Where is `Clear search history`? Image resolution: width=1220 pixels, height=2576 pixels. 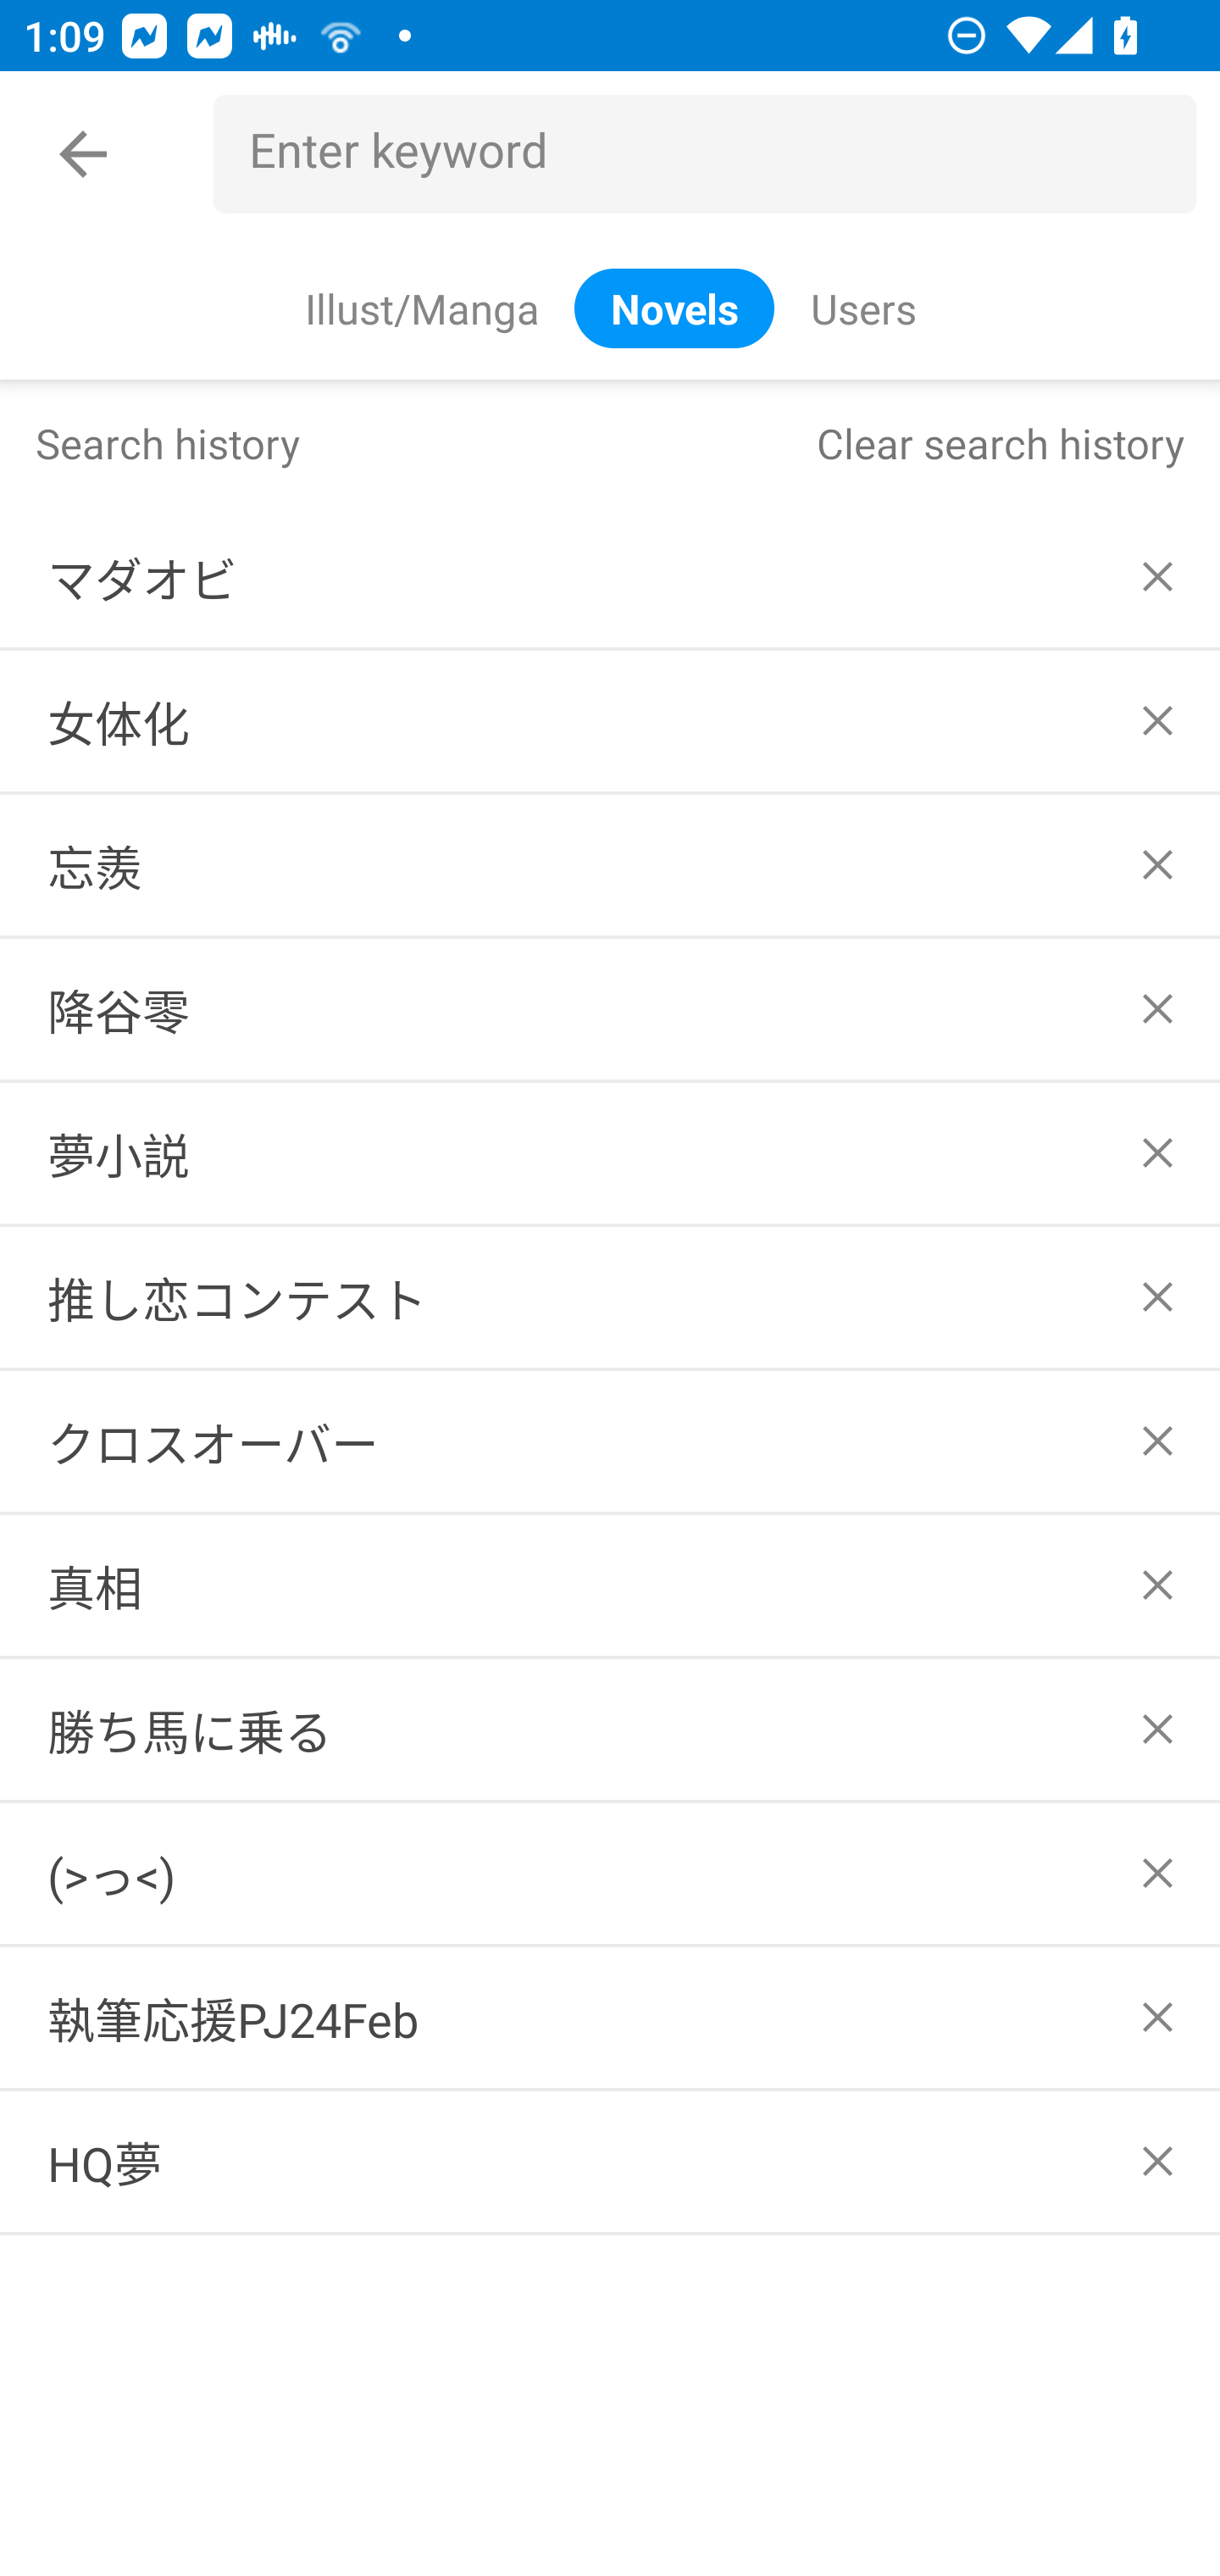
Clear search history is located at coordinates (1000, 442).